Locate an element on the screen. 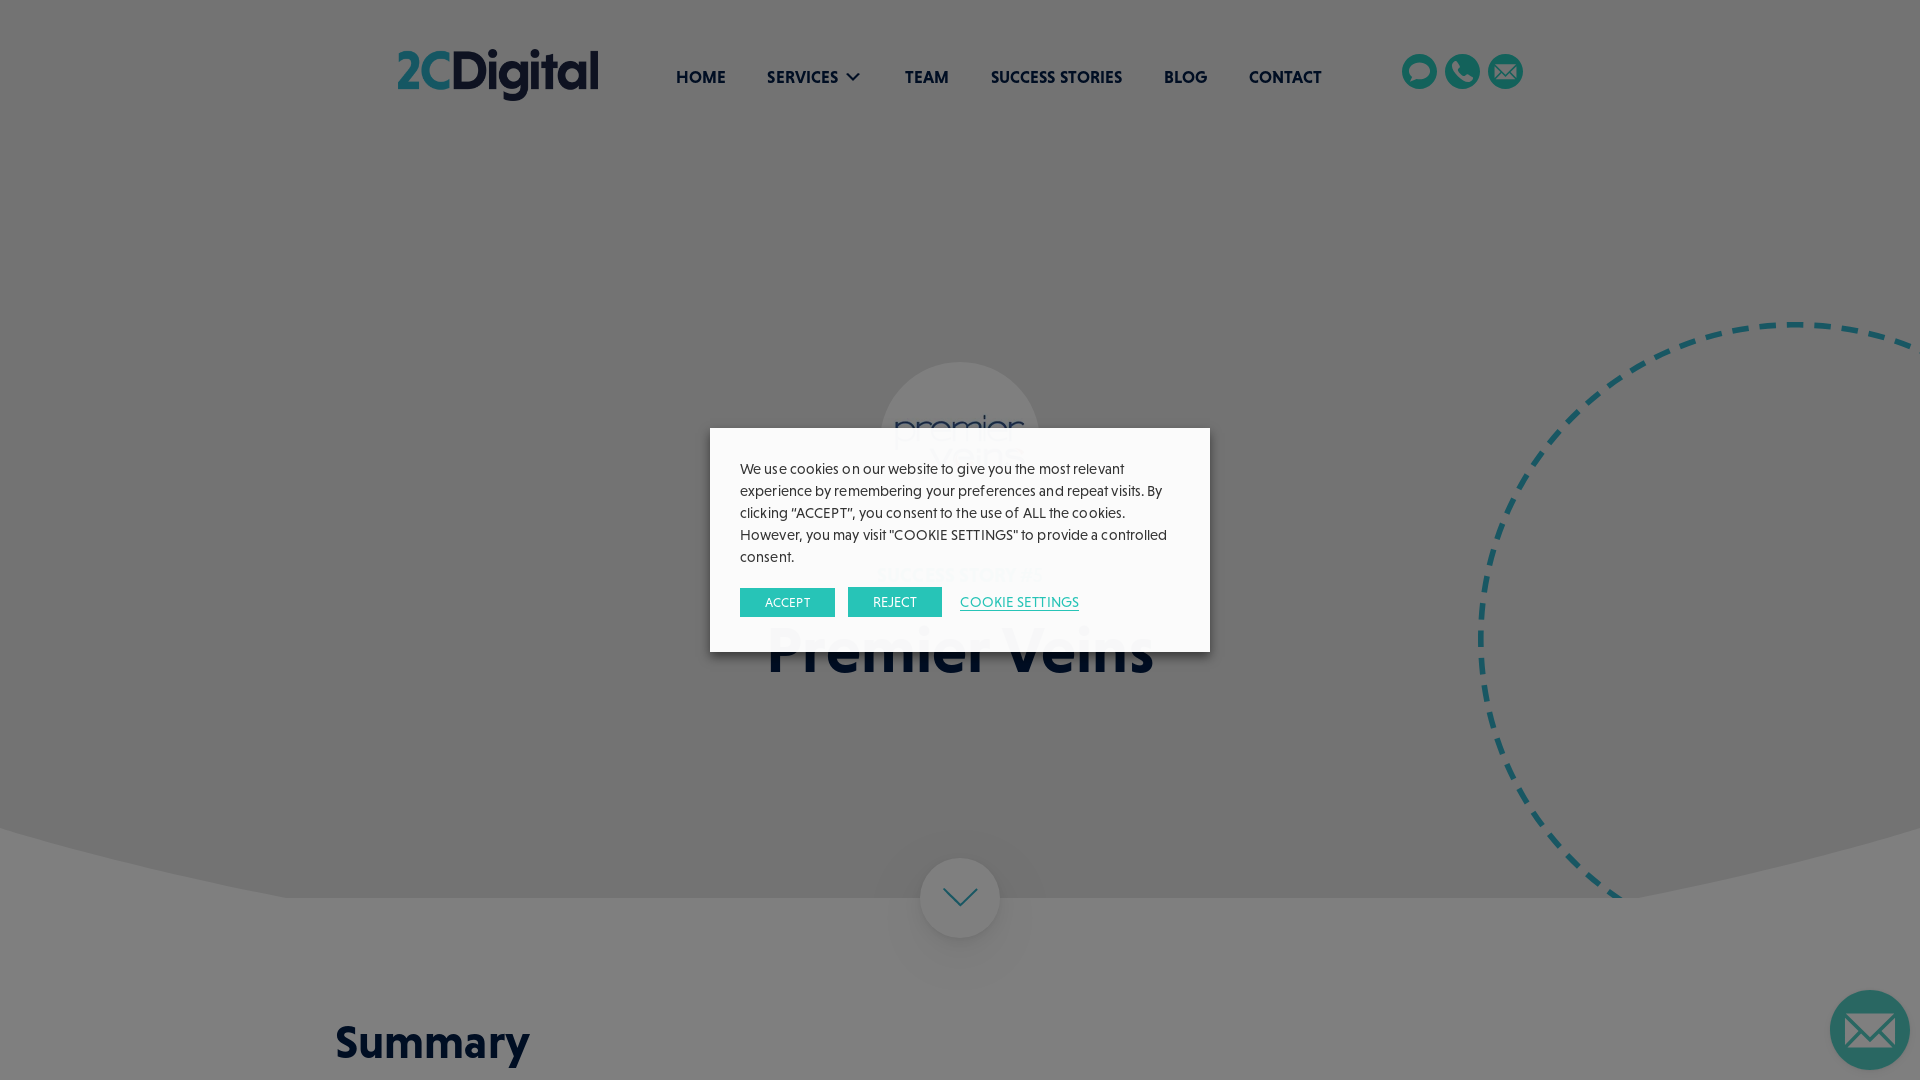 This screenshot has height=1080, width=1920. COOKIE SETTINGS is located at coordinates (1020, 602).